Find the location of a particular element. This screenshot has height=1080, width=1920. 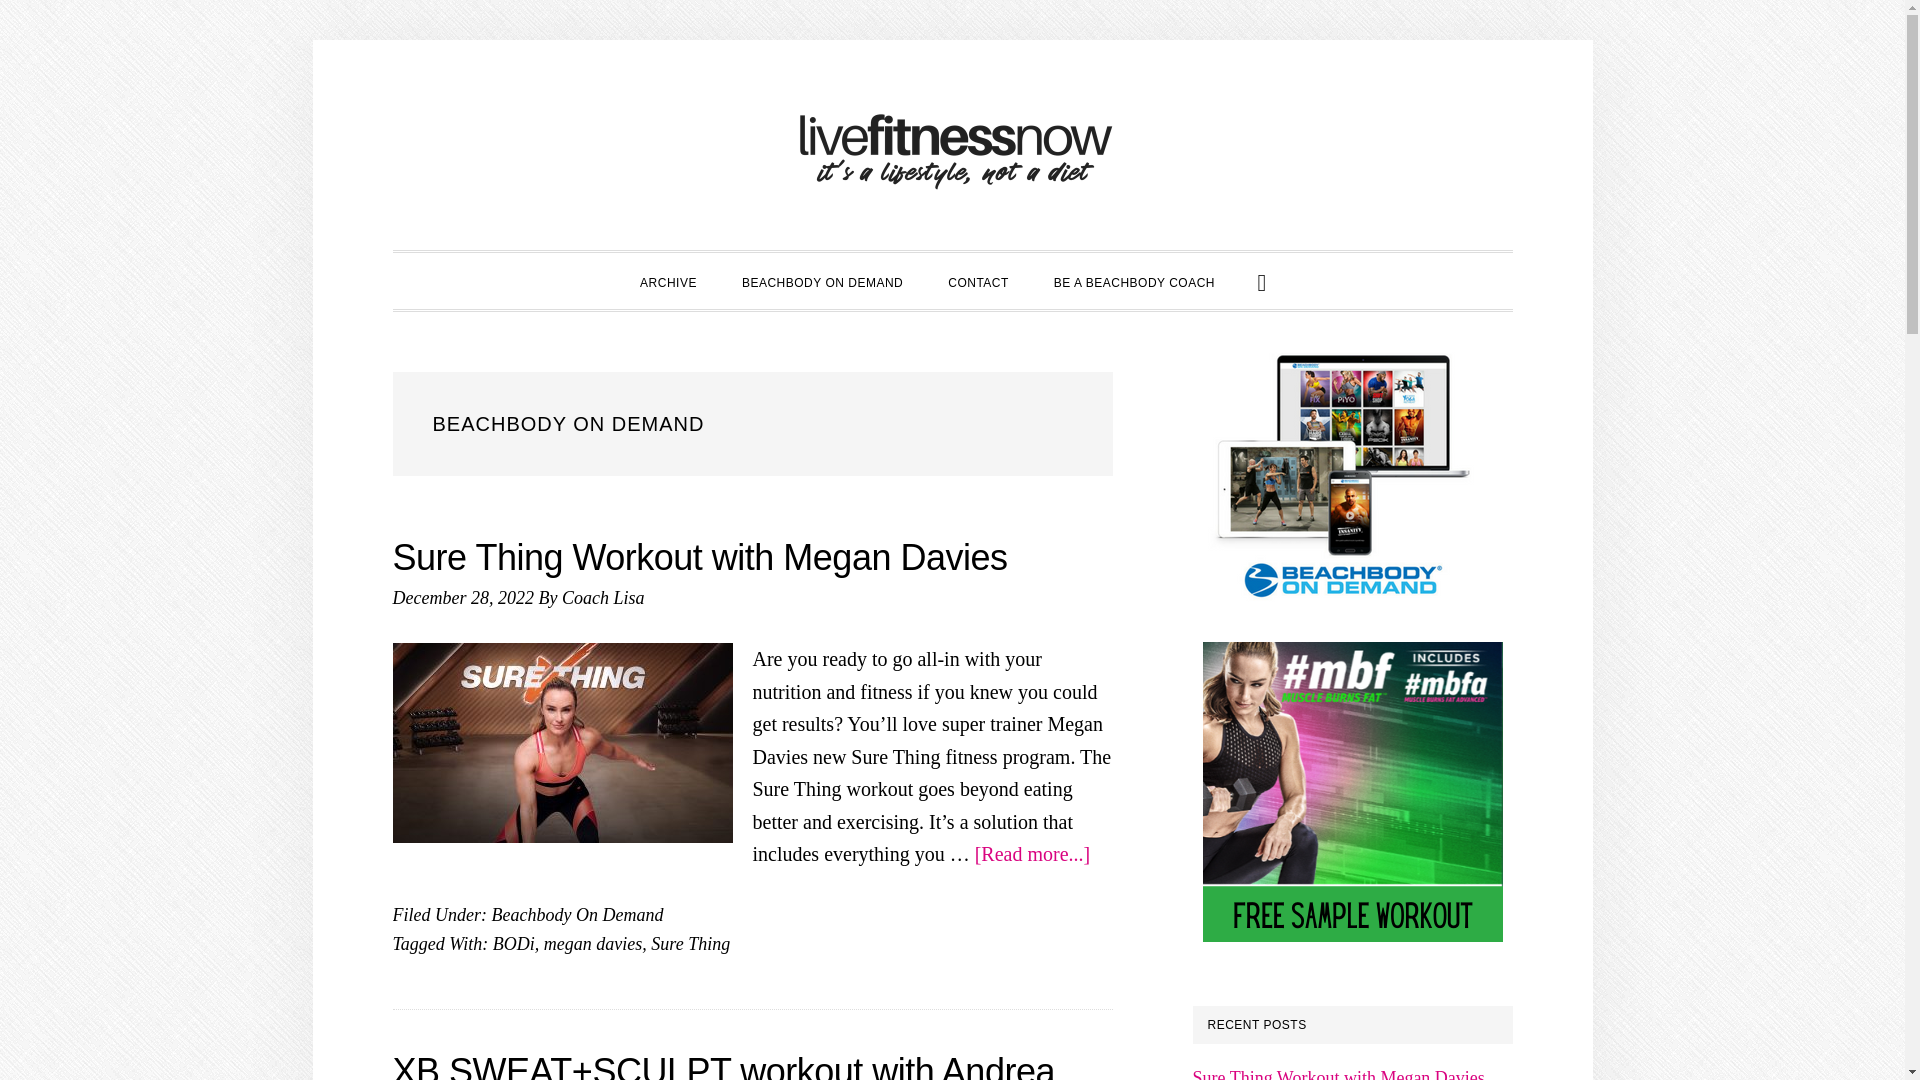

BEACHBODY ON DEMAND is located at coordinates (822, 280).